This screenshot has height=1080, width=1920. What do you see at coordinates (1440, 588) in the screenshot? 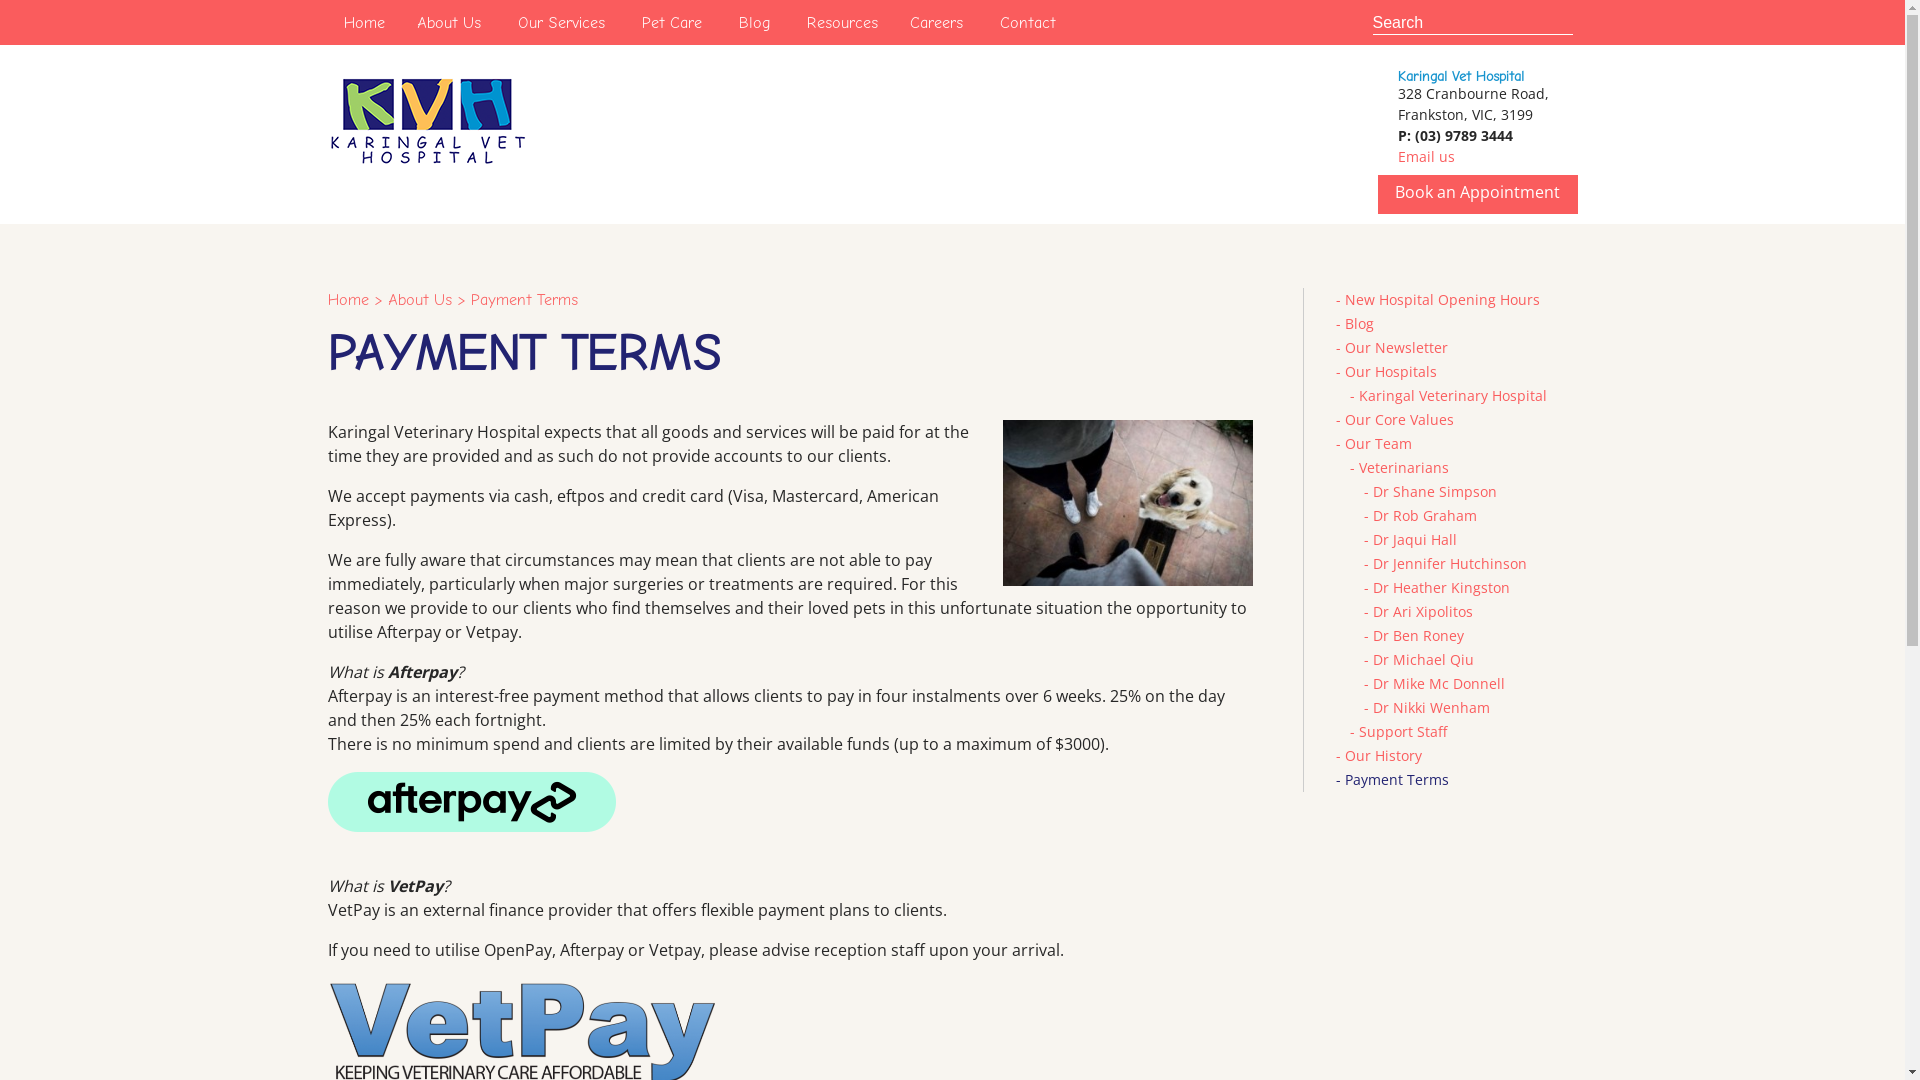
I see `Dr Heather Kingston` at bounding box center [1440, 588].